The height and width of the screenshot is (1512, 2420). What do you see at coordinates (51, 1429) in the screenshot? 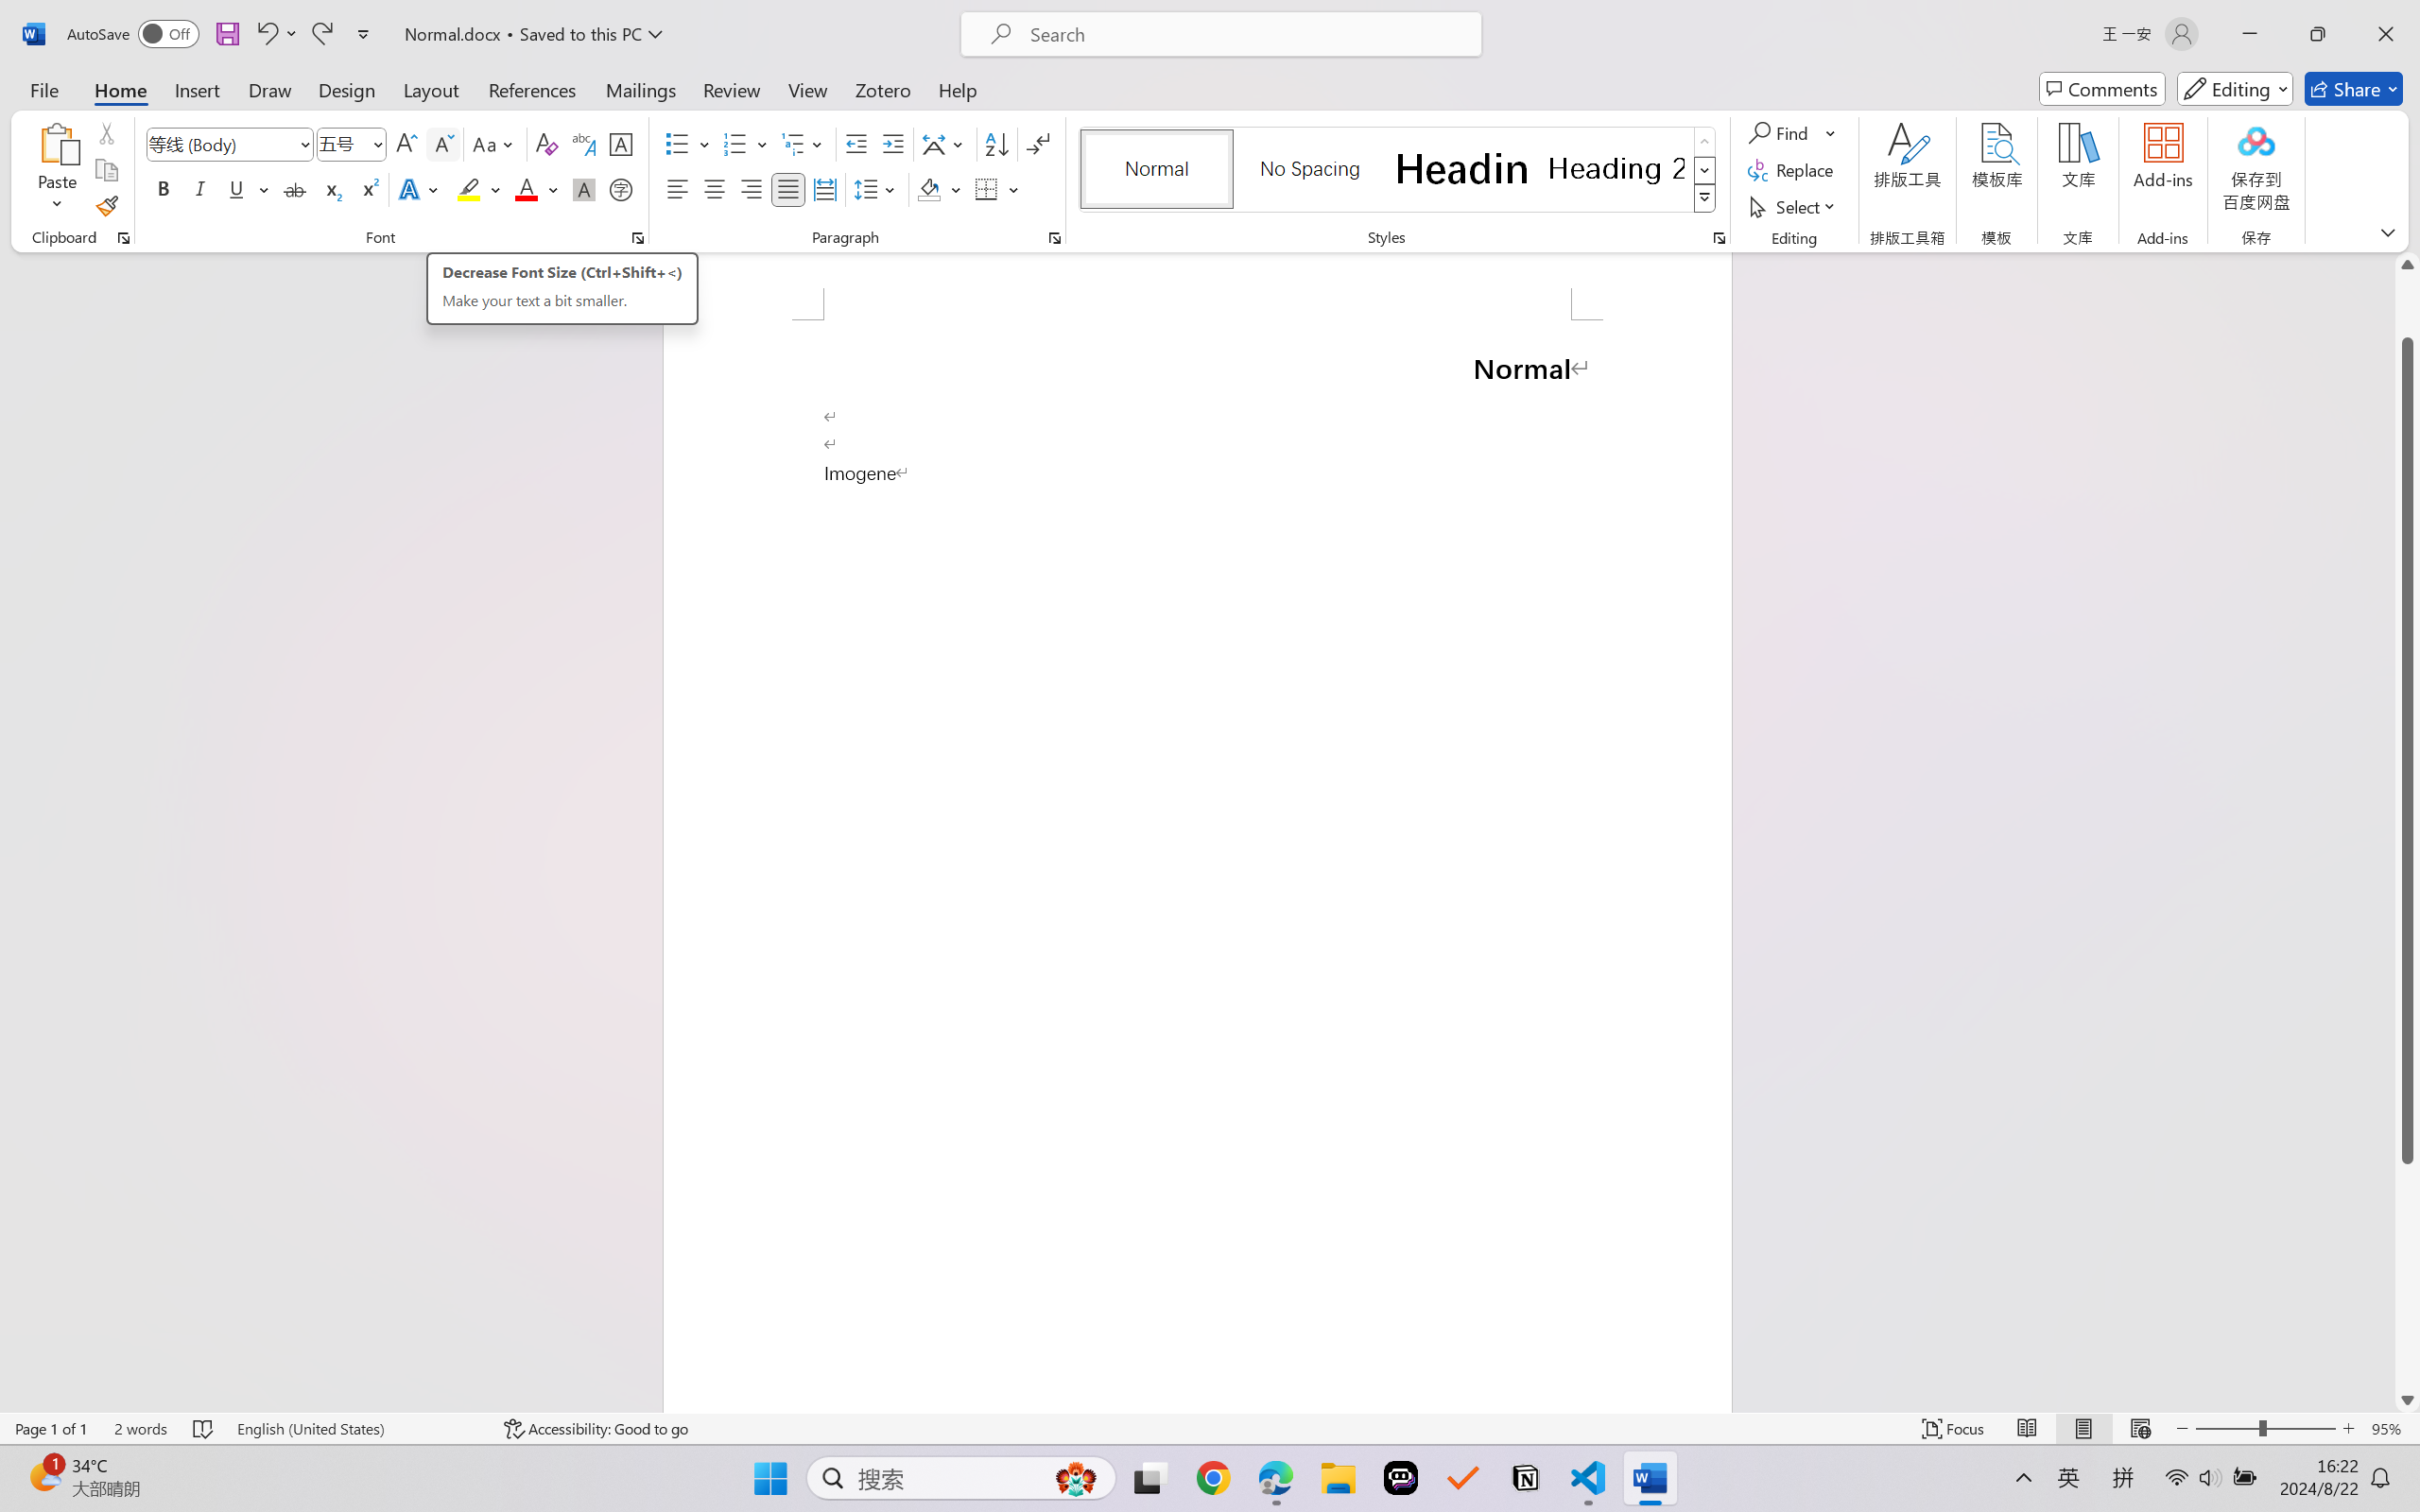
I see `Page Number Page 1 of 1` at bounding box center [51, 1429].